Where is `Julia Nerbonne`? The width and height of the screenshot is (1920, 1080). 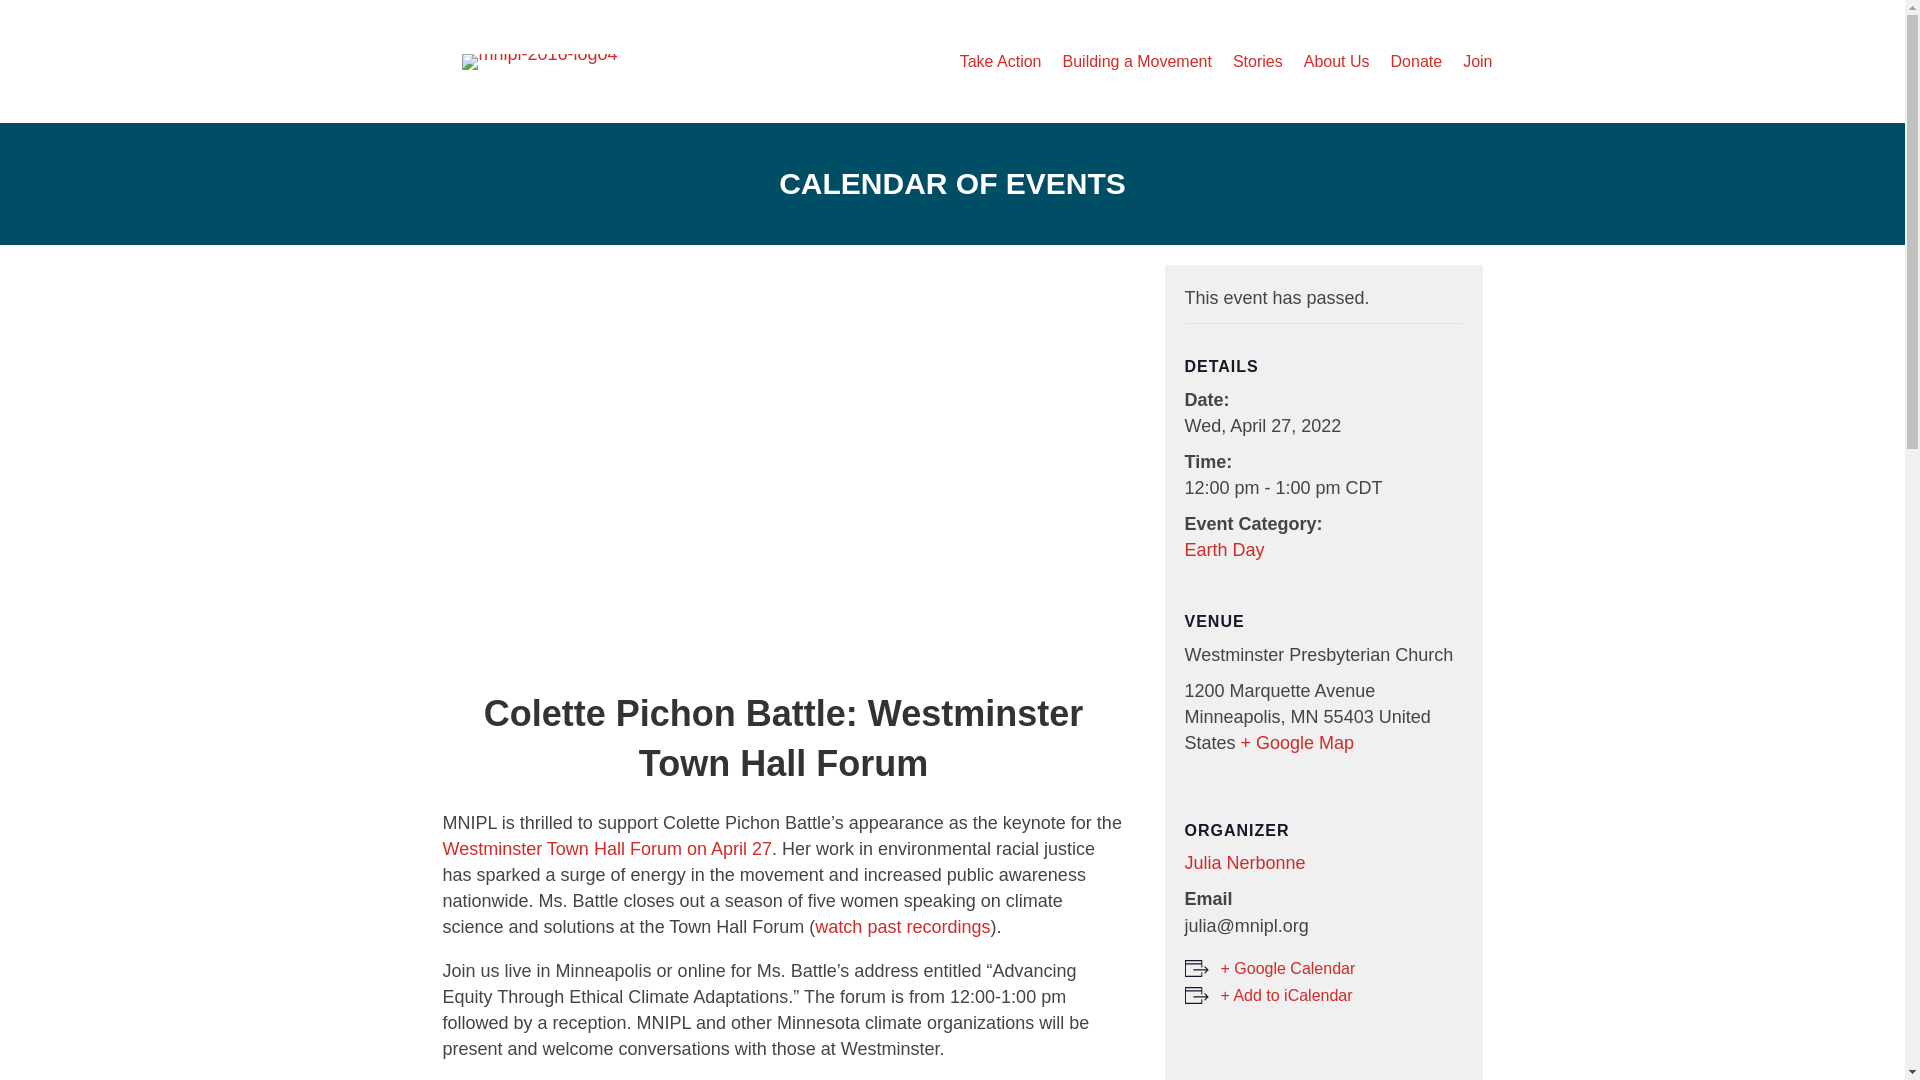 Julia Nerbonne is located at coordinates (1244, 862).